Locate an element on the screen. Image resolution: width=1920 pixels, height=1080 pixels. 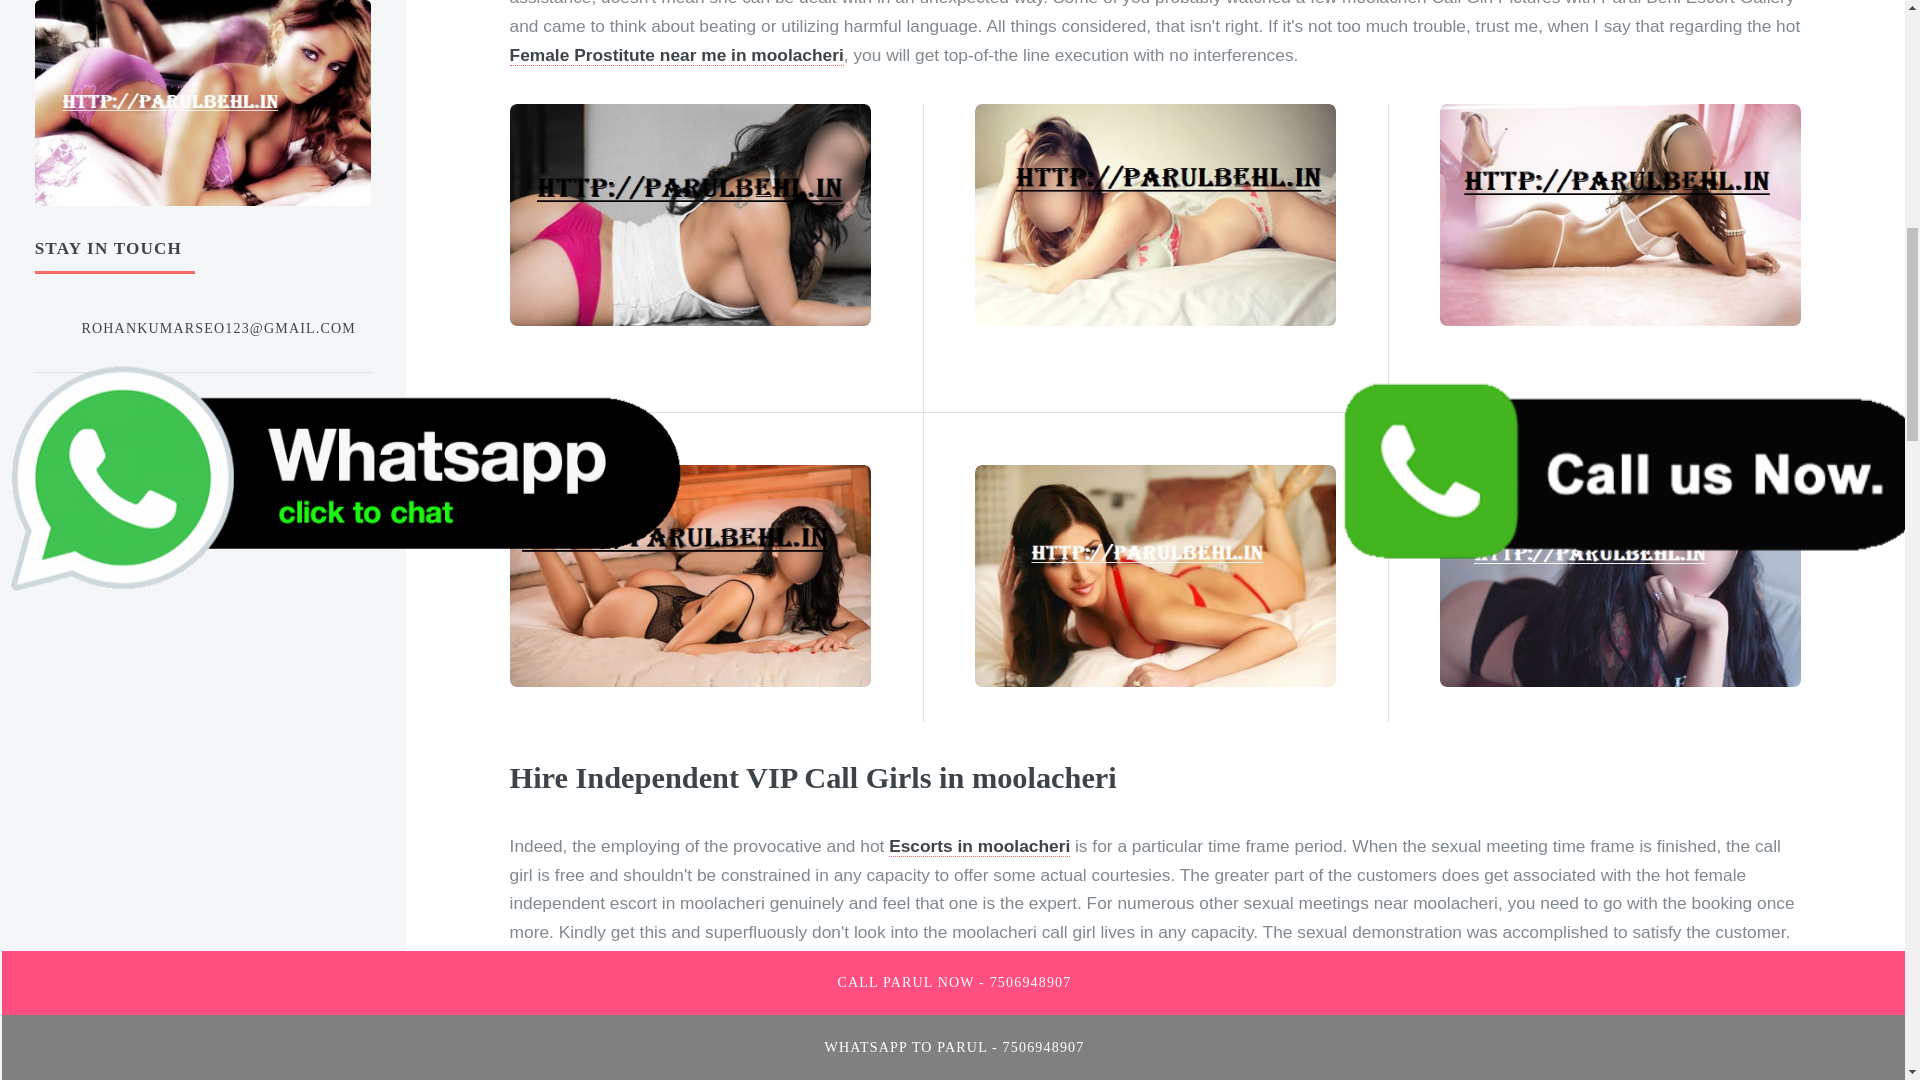
Bindu moolacheri Escort Girls is located at coordinates (1374, 989).